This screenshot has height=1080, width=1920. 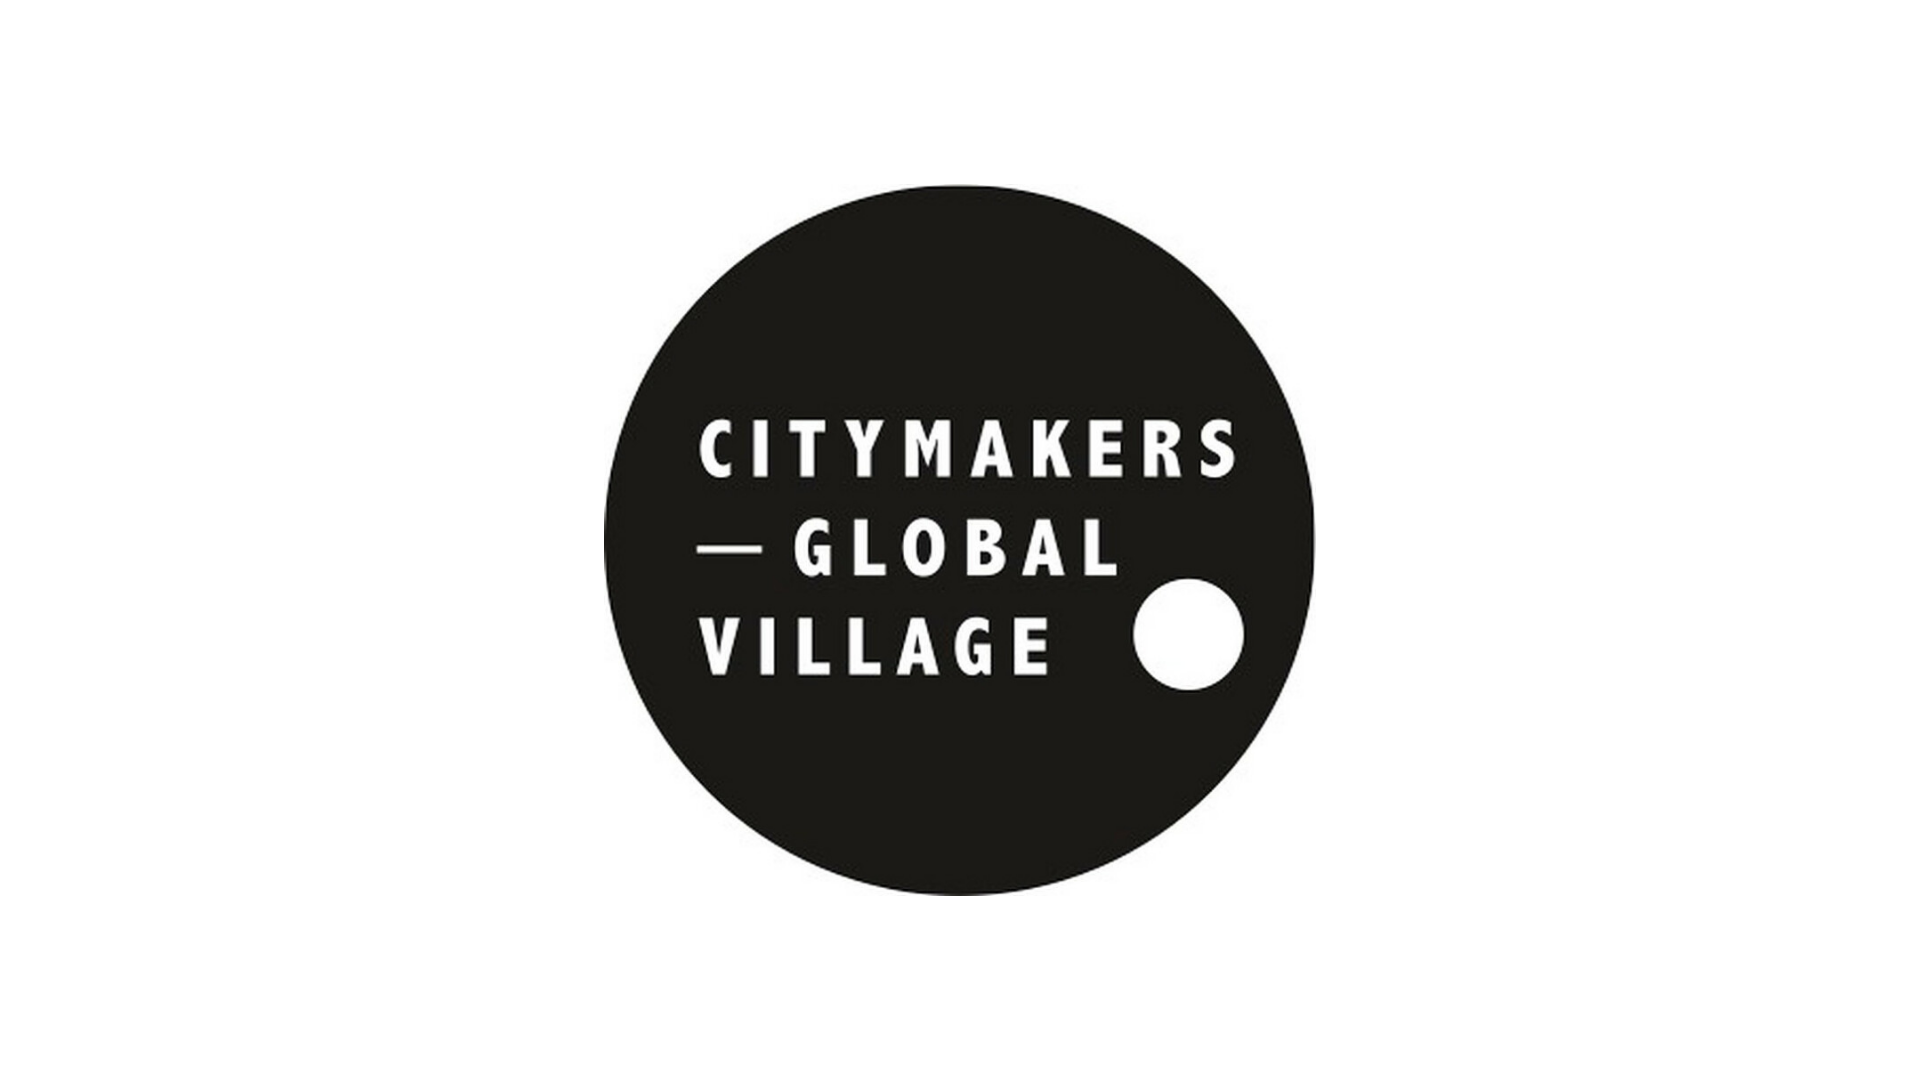 What do you see at coordinates (707, 86) in the screenshot?
I see `Social Entrepreneurship` at bounding box center [707, 86].